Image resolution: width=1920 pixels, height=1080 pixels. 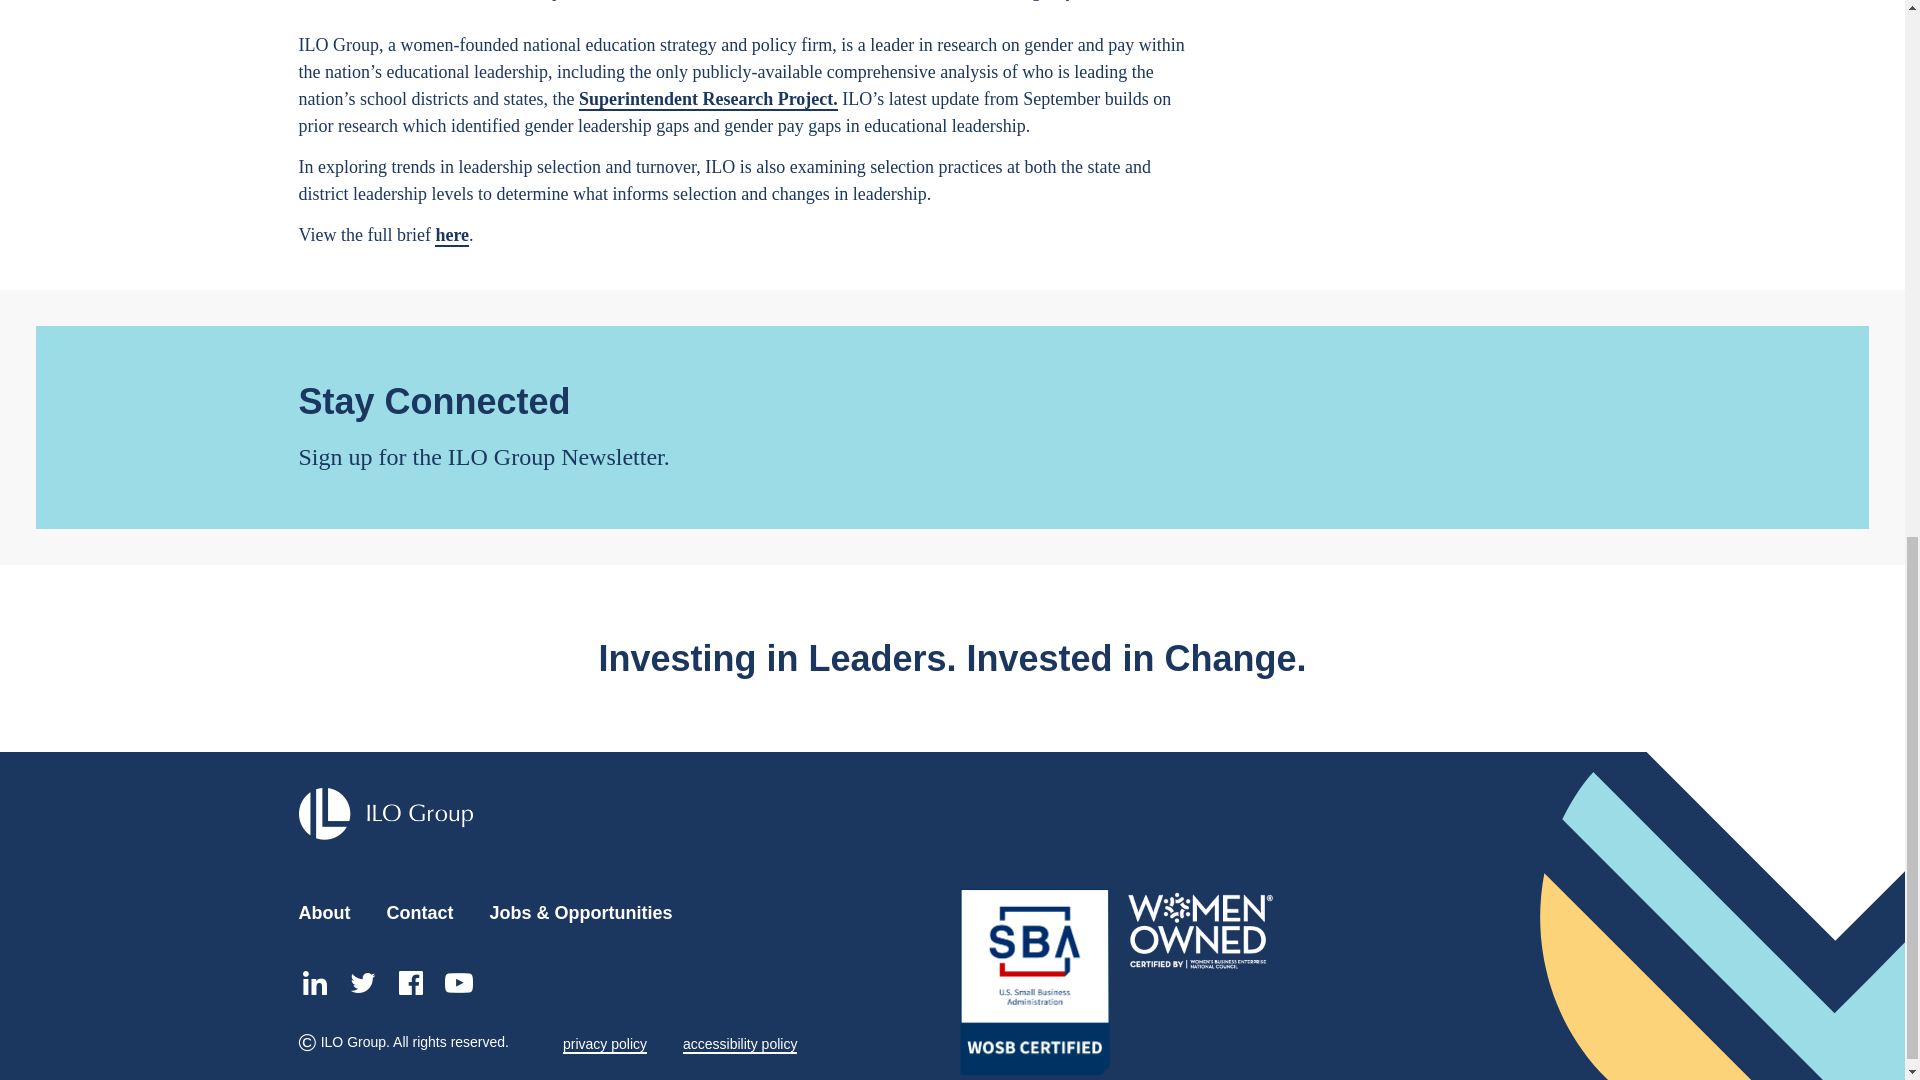 What do you see at coordinates (740, 1044) in the screenshot?
I see `accessibility policy` at bounding box center [740, 1044].